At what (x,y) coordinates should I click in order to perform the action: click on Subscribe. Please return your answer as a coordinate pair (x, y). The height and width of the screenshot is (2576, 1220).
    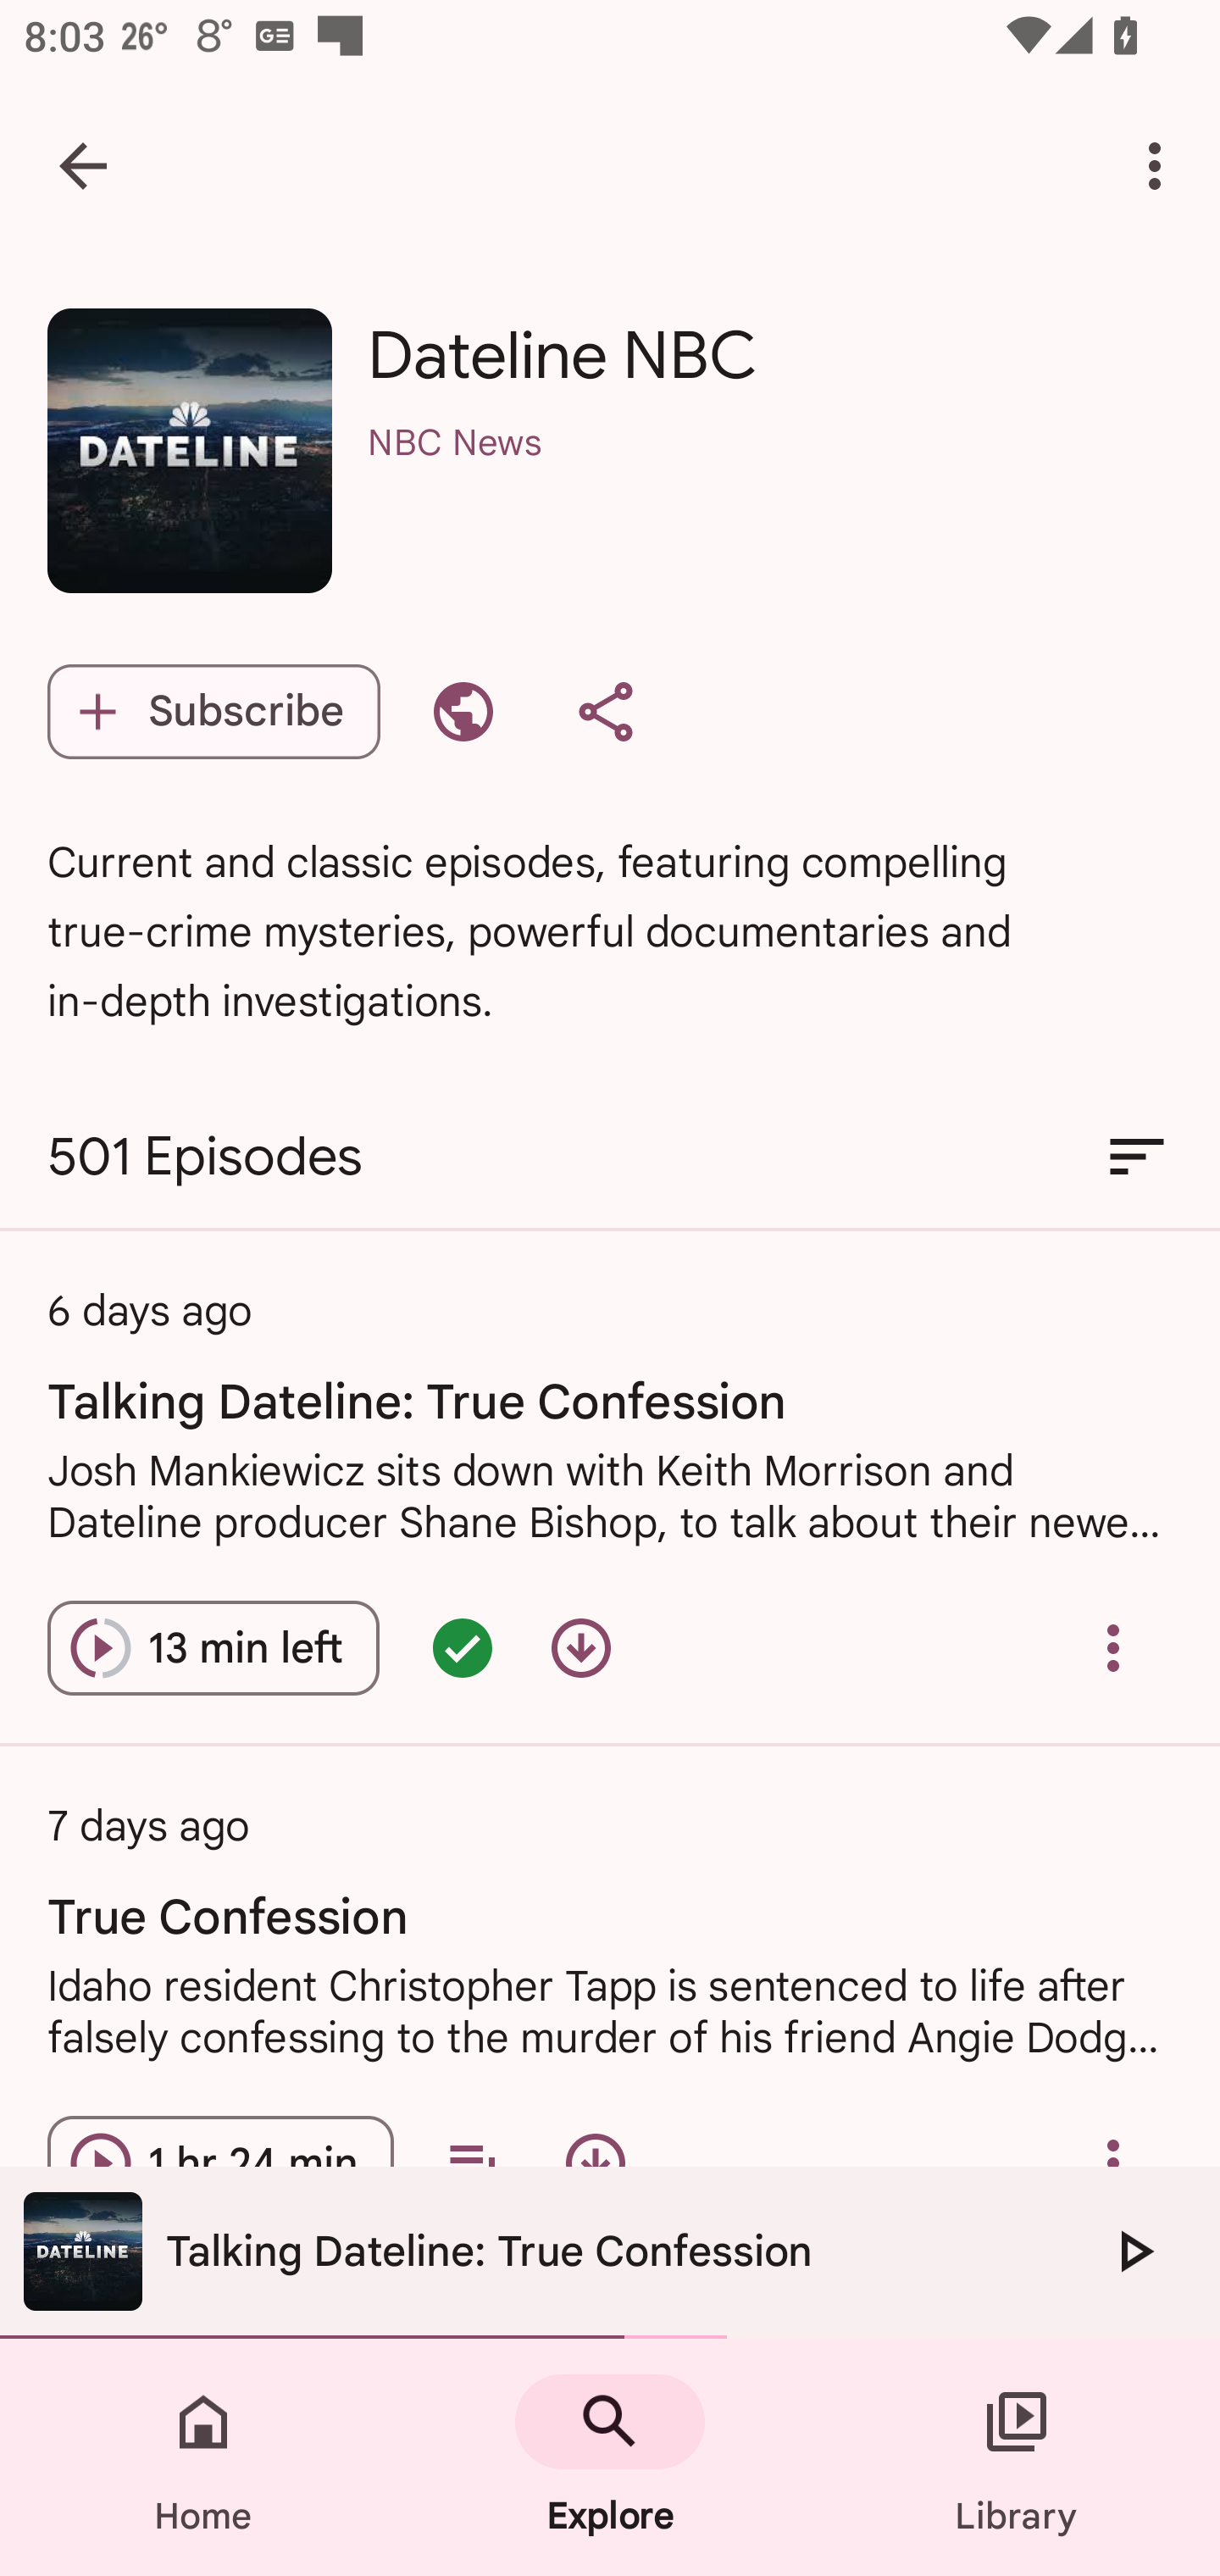
    Looking at the image, I should click on (213, 712).